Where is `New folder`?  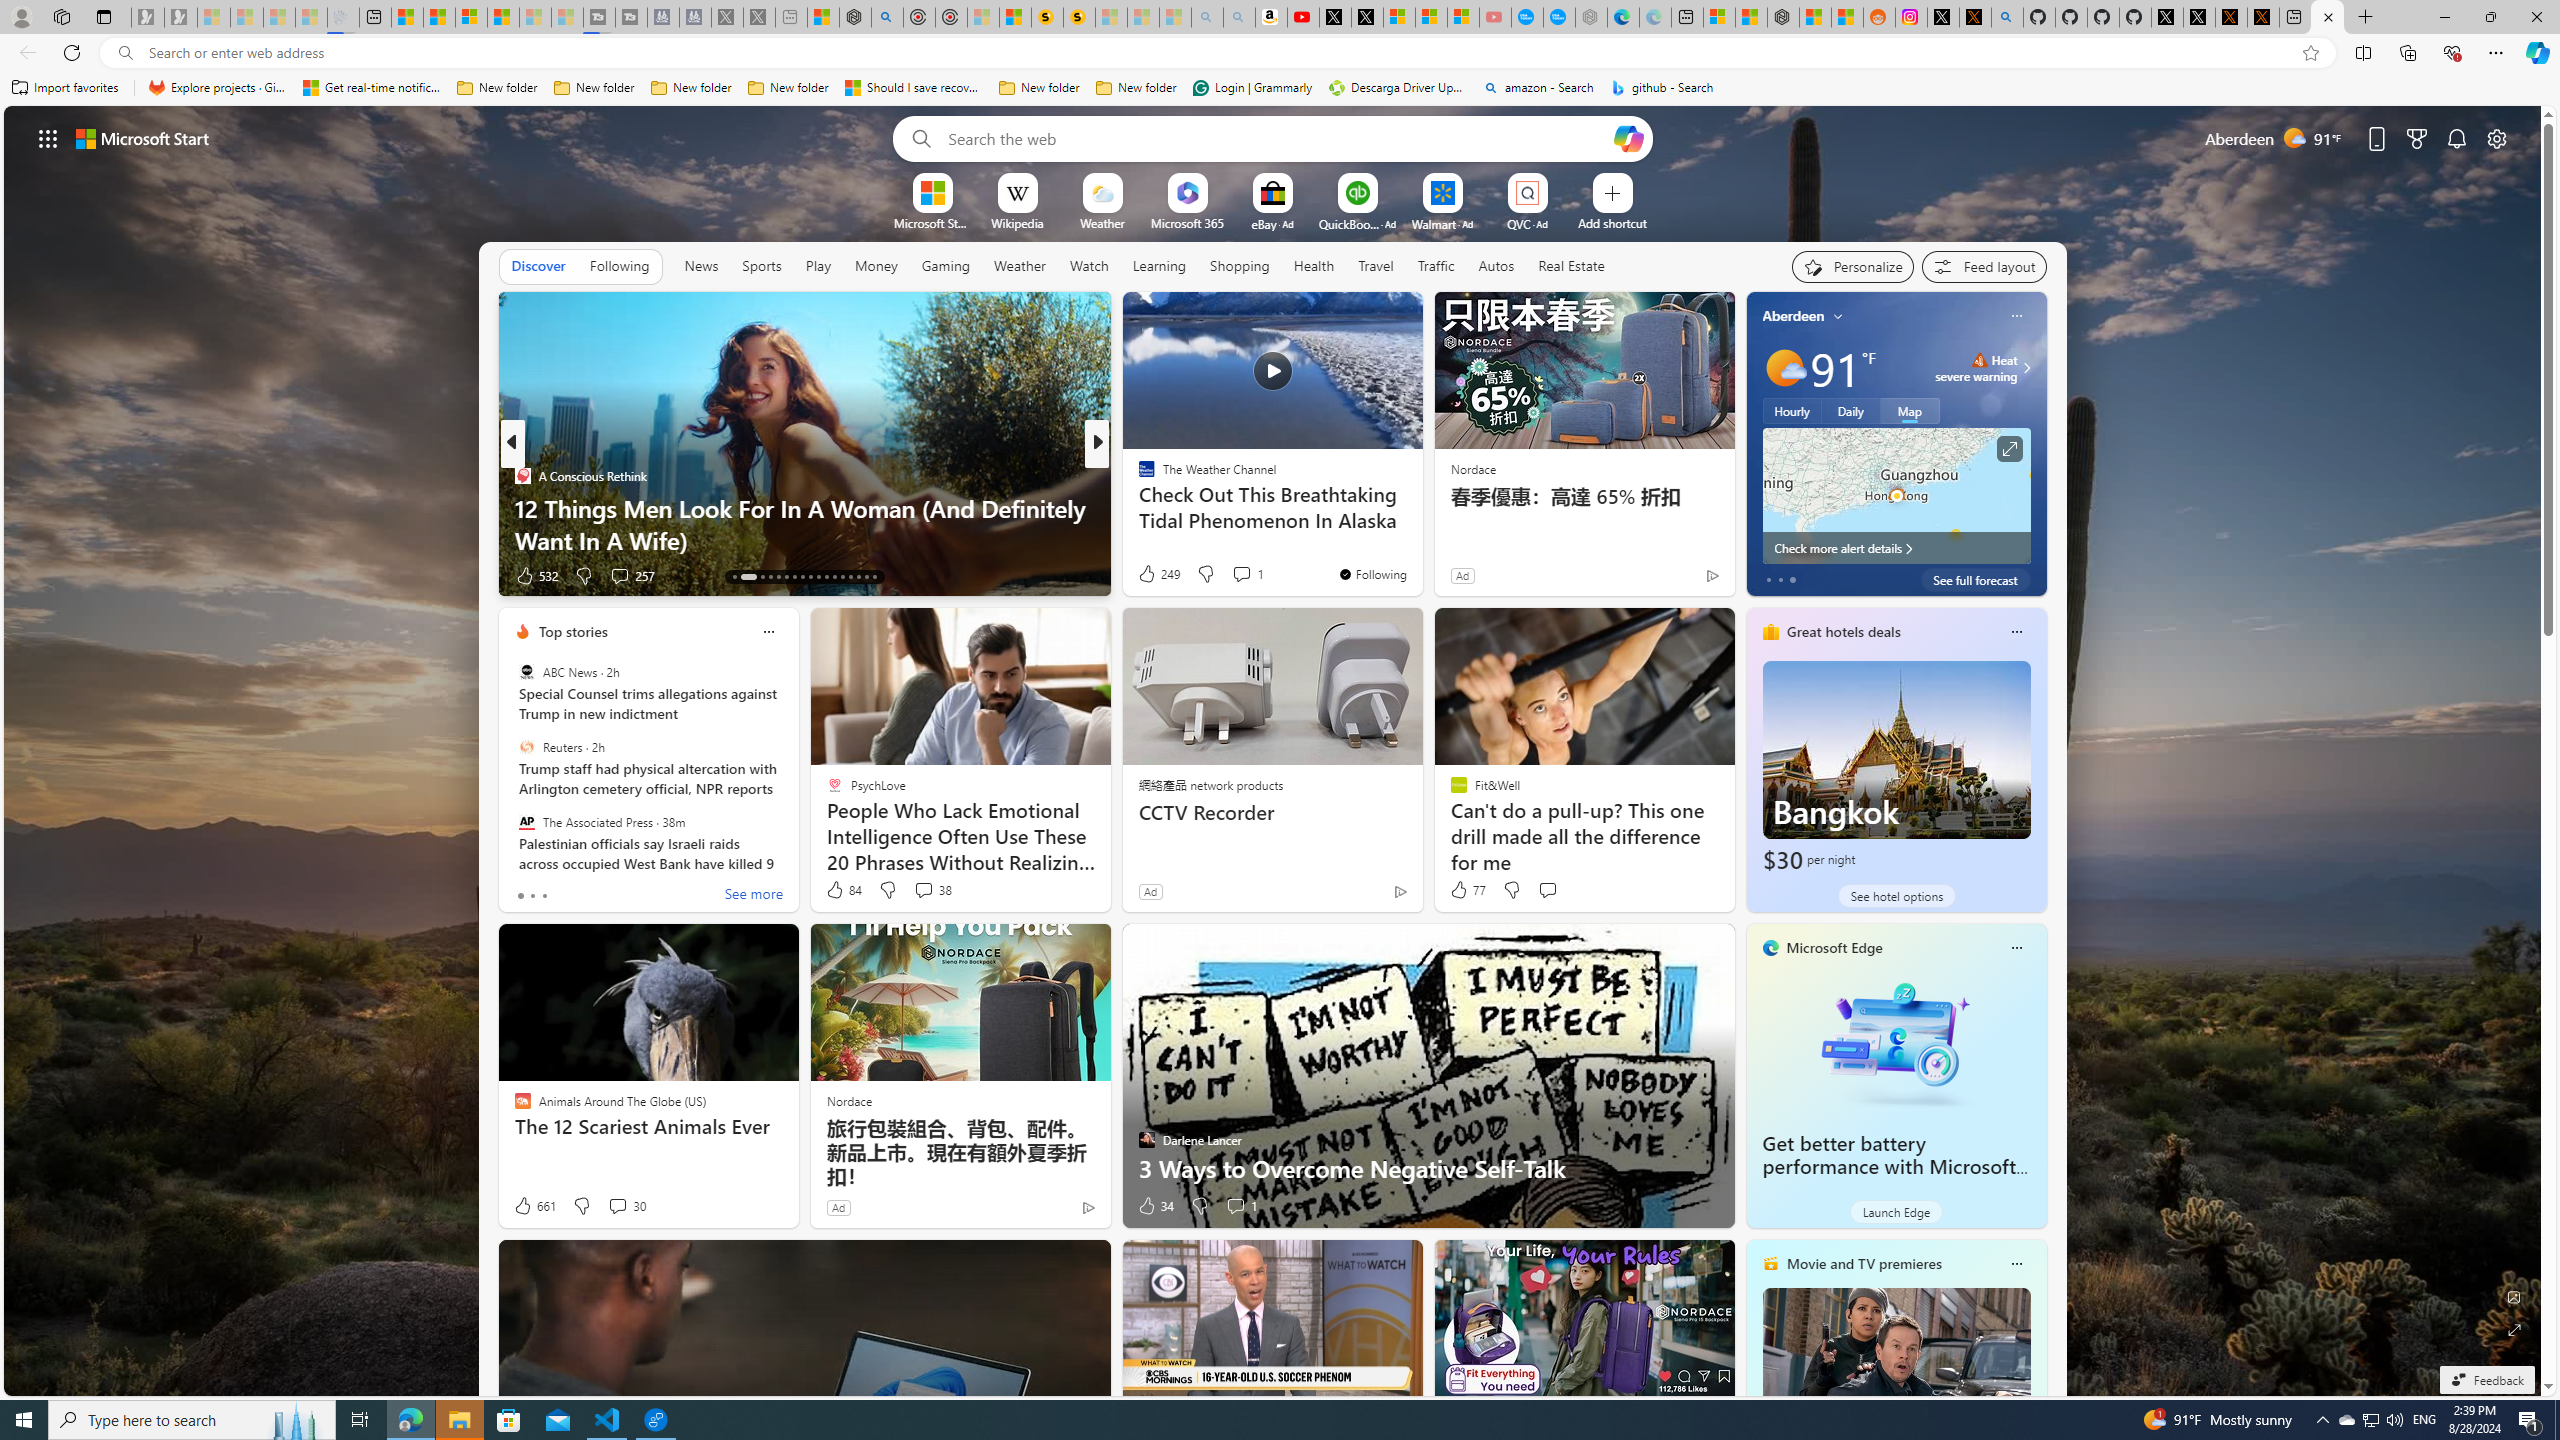 New folder is located at coordinates (1136, 88).